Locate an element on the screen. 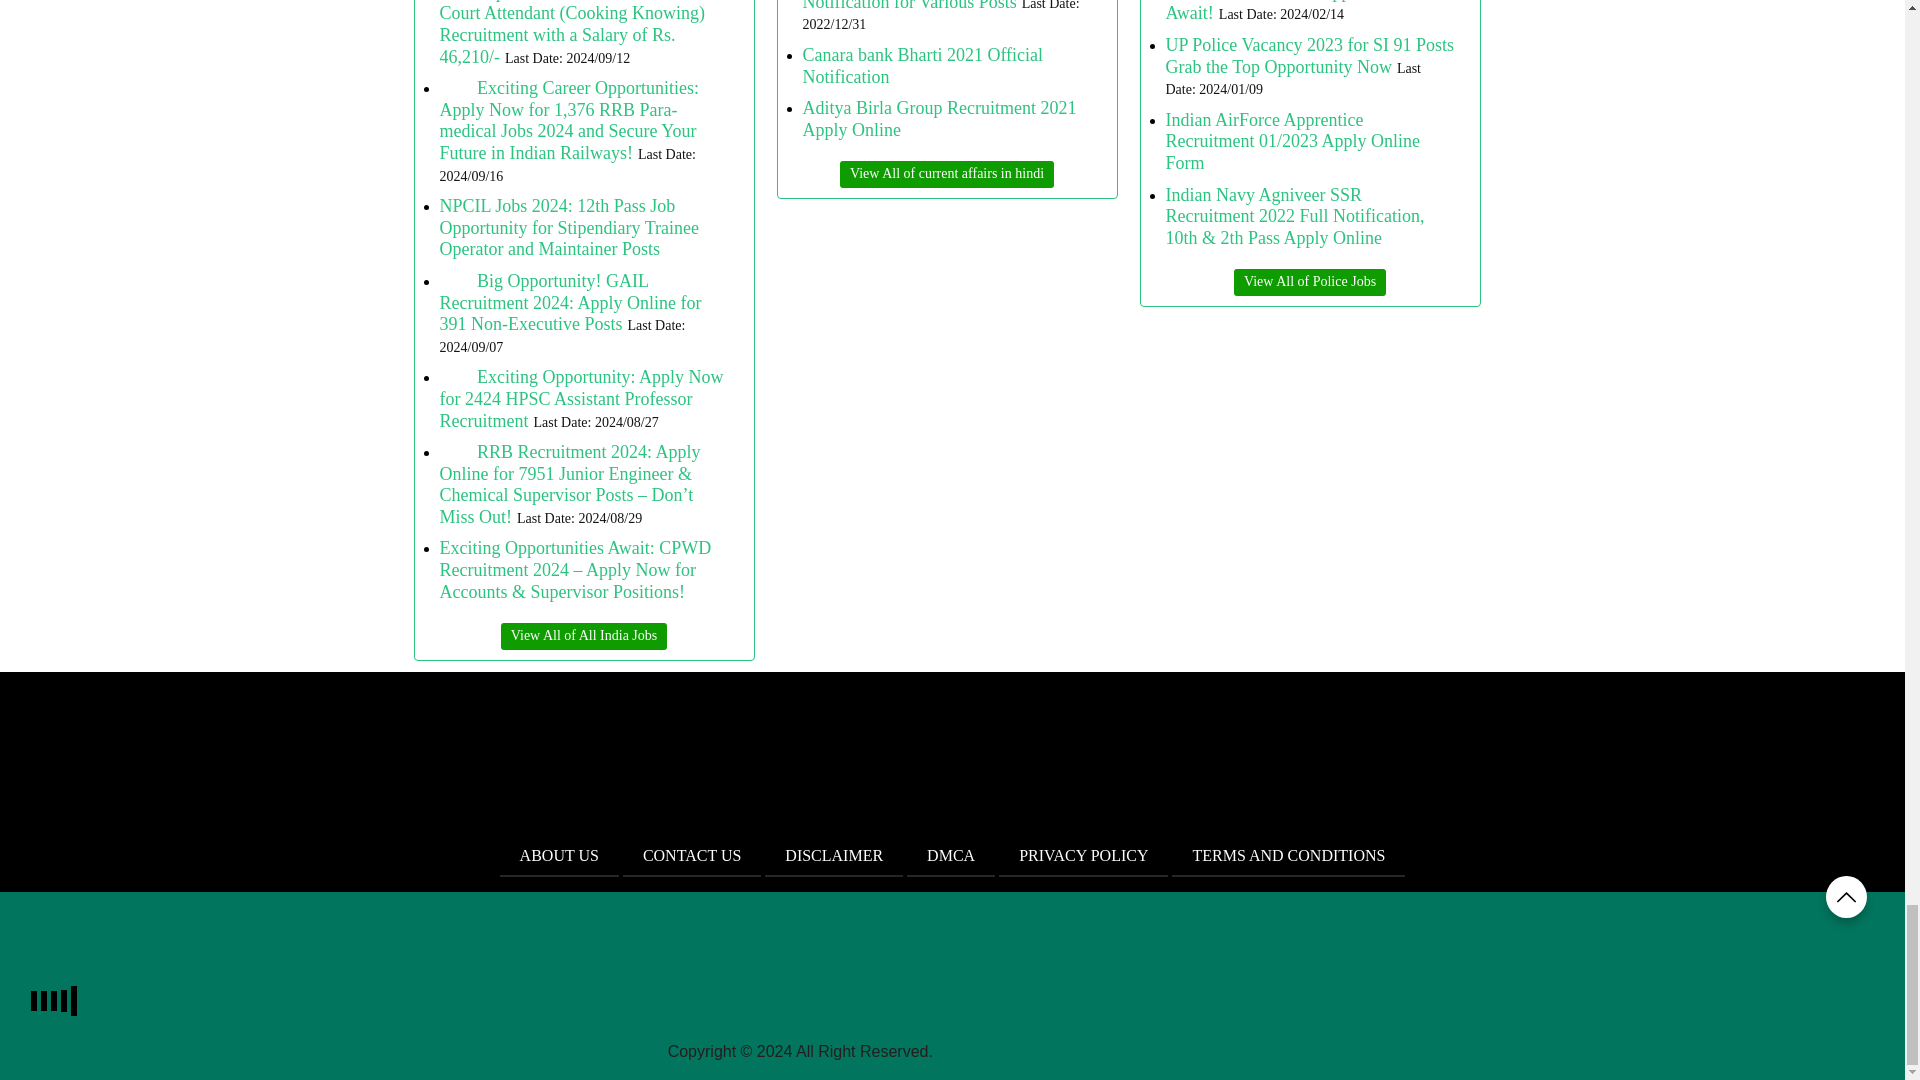 Image resolution: width=1920 pixels, height=1080 pixels. DMCA.com Protection Status is located at coordinates (1084, 1051).